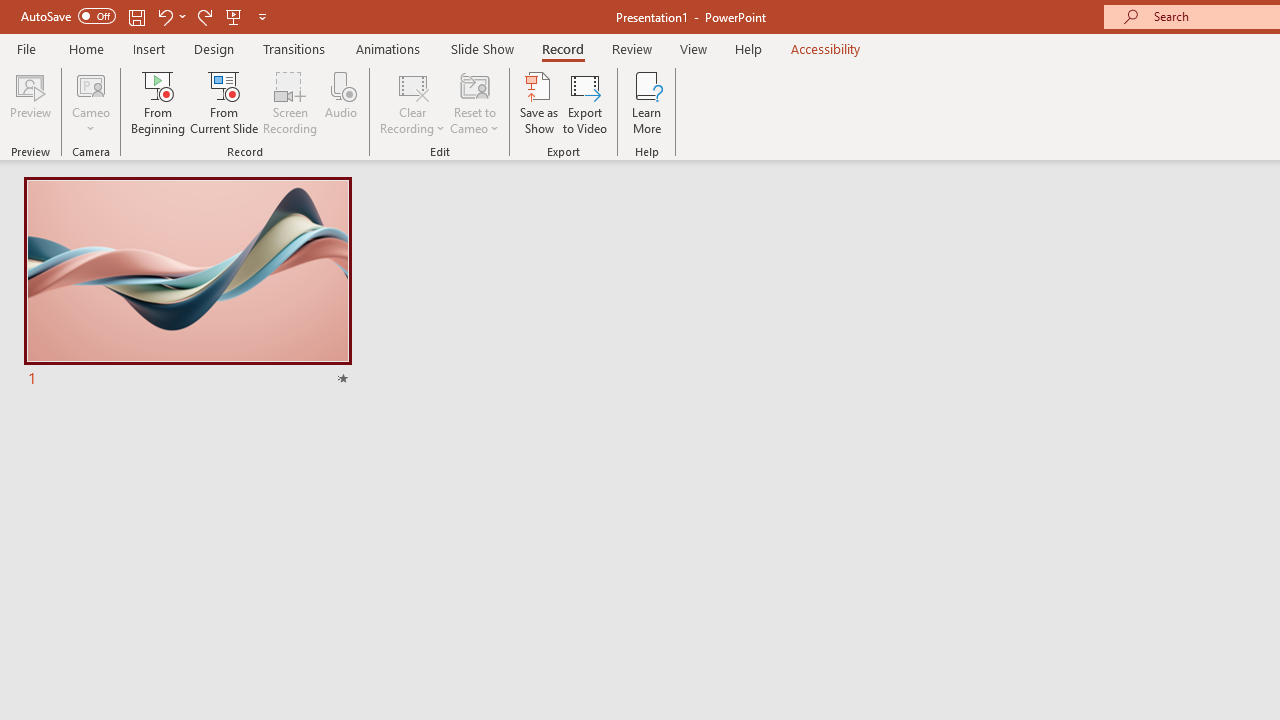 This screenshot has width=1280, height=720. Describe the element at coordinates (158, 102) in the screenshot. I see `From Beginning...` at that location.